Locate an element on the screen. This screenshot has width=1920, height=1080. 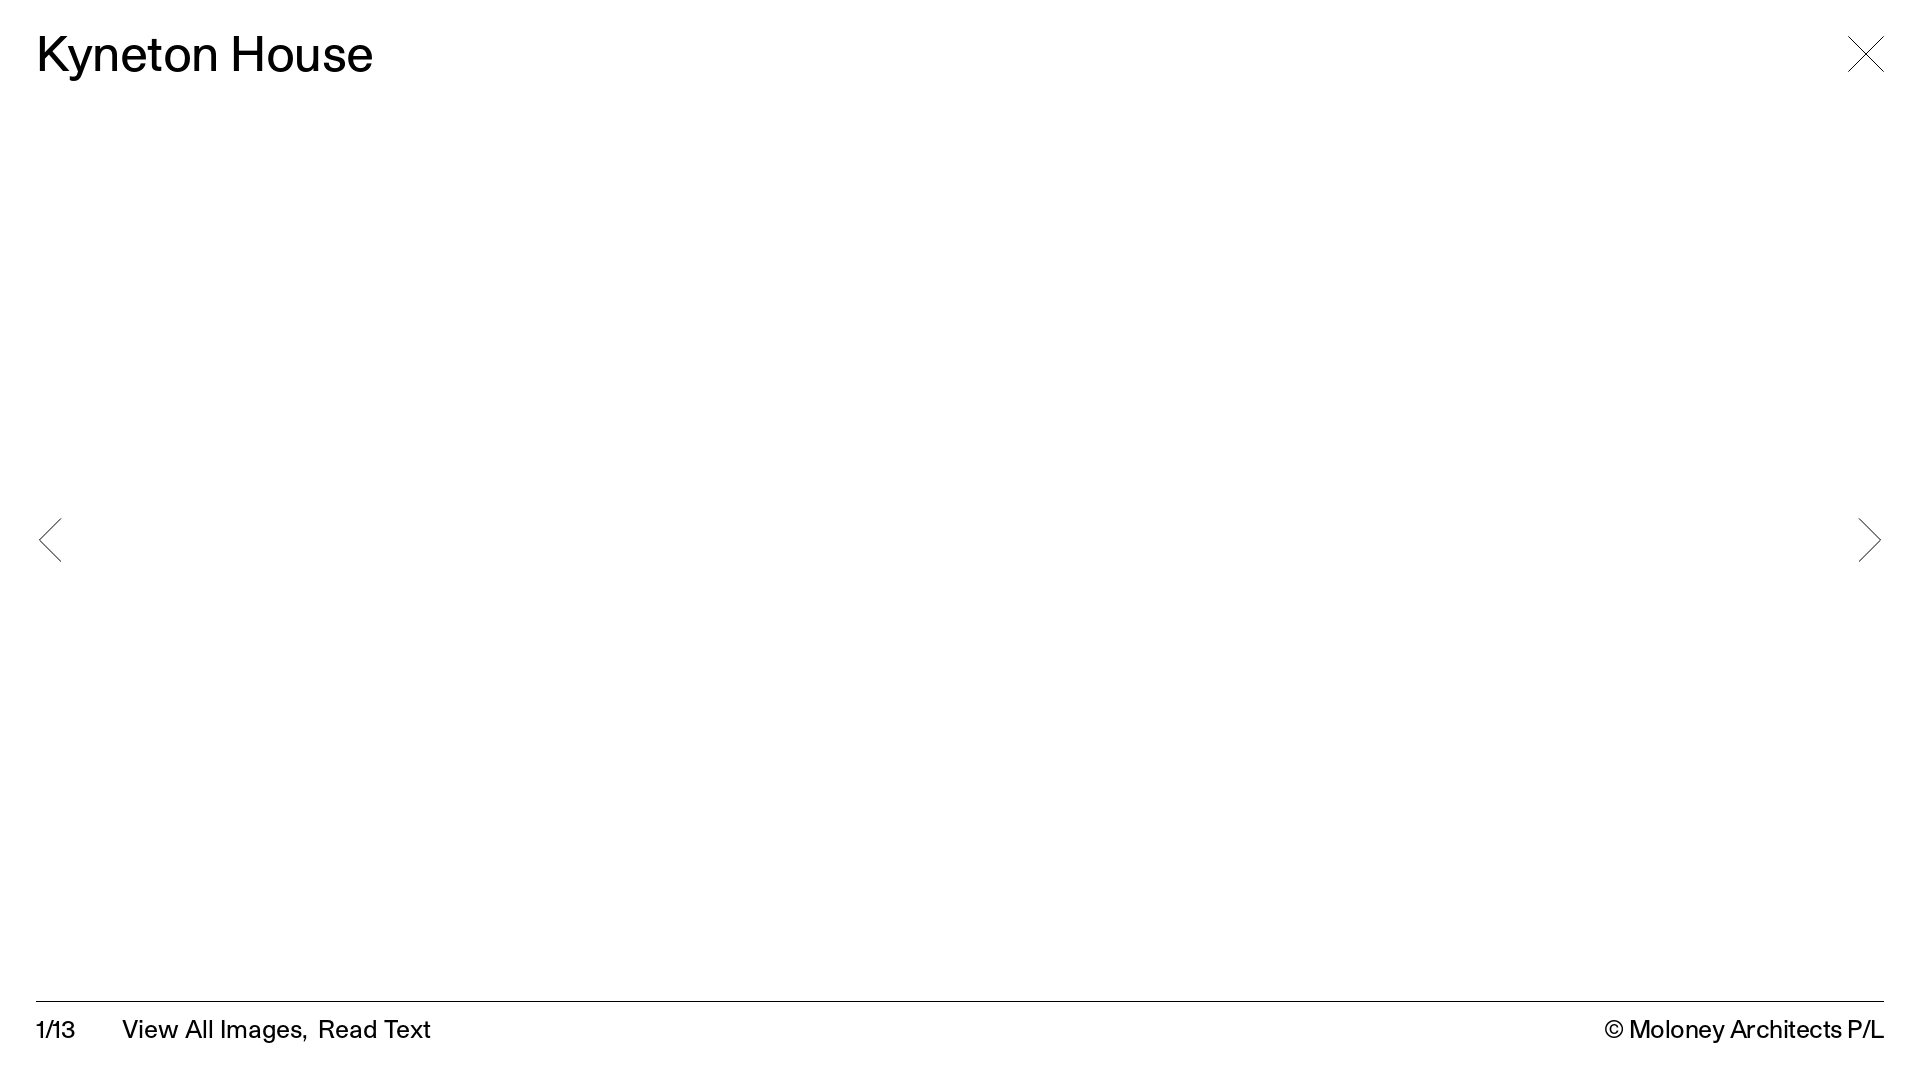
Read Text is located at coordinates (374, 1029).